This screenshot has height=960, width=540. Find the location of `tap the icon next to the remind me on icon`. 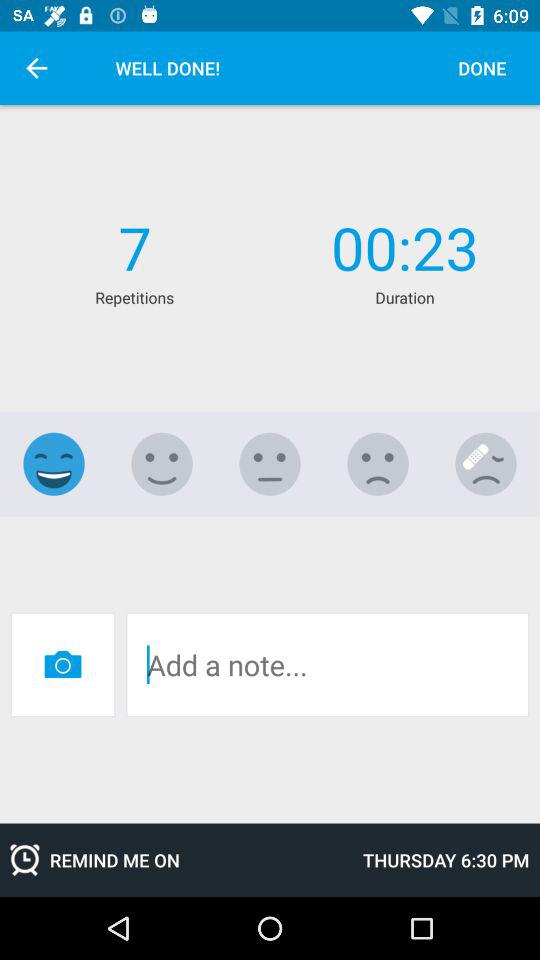

tap the icon next to the remind me on icon is located at coordinates (446, 860).